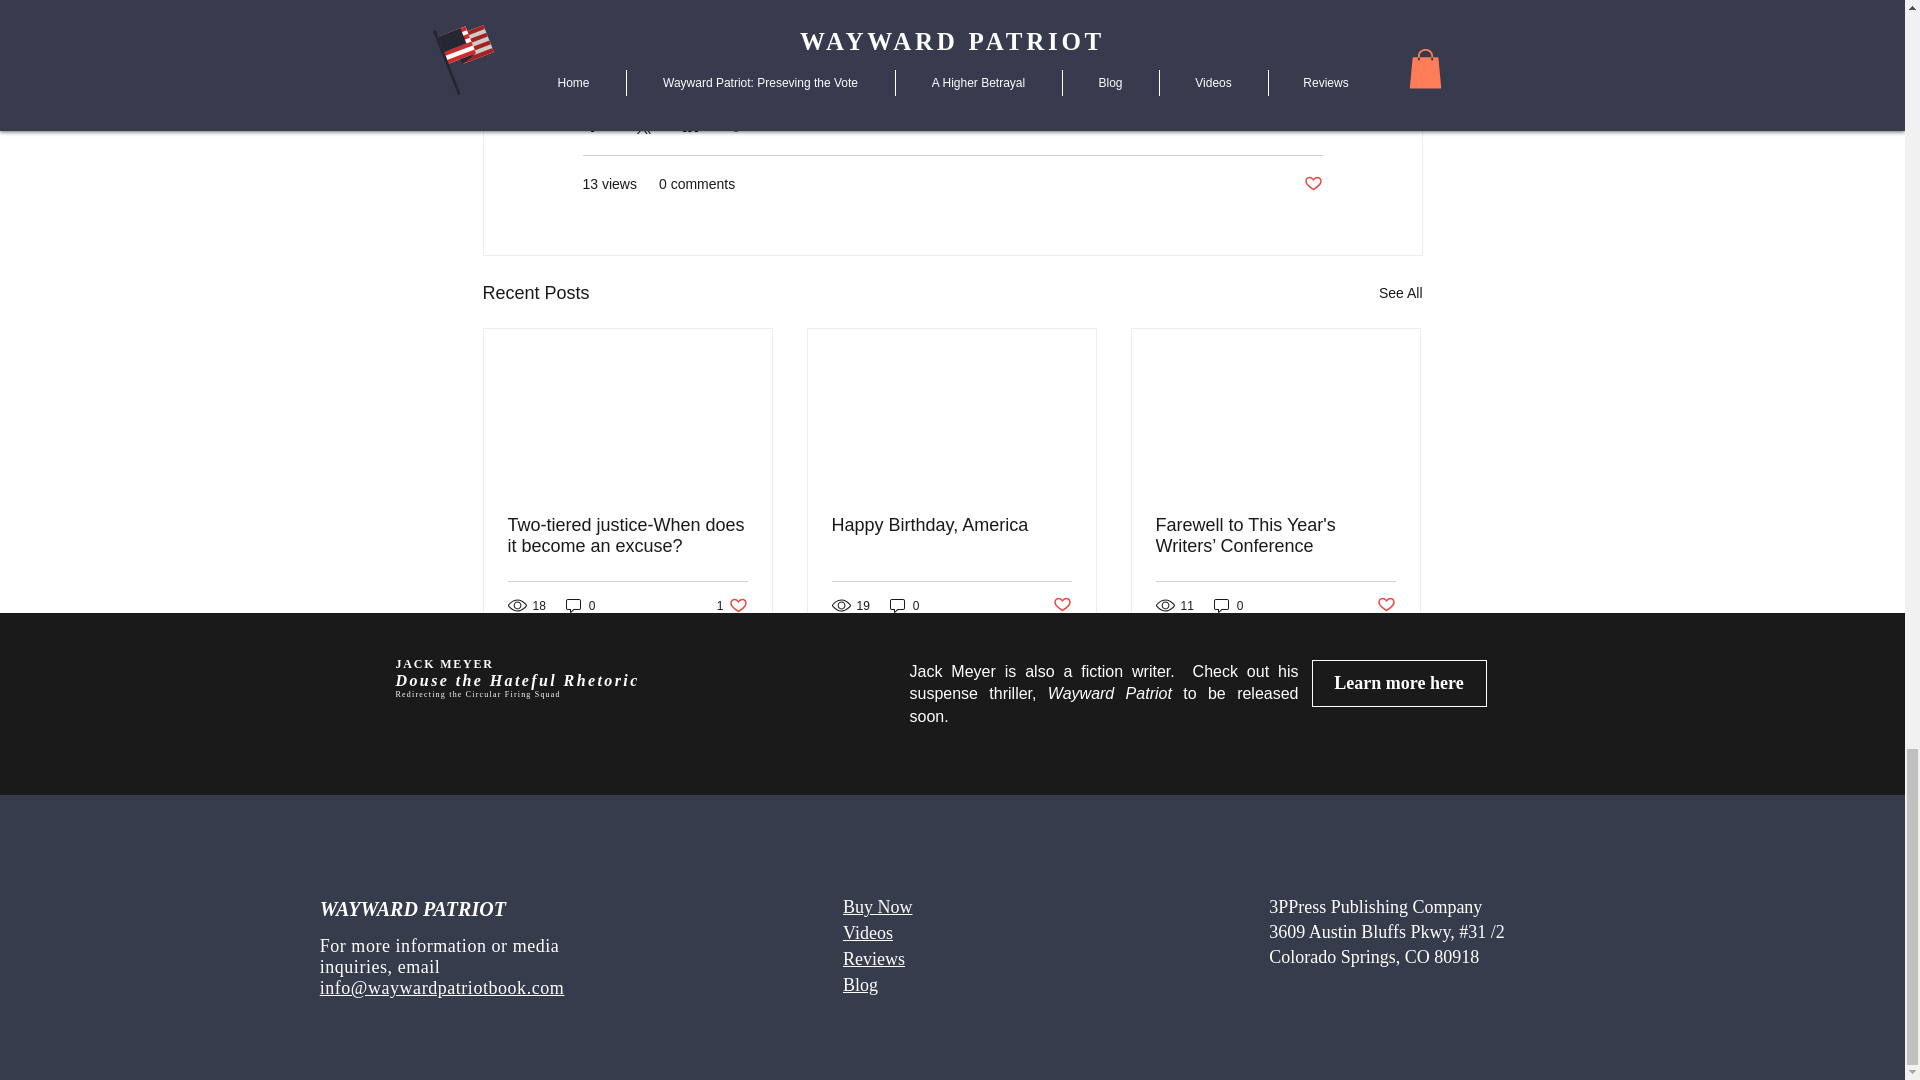 The height and width of the screenshot is (1080, 1920). What do you see at coordinates (1312, 184) in the screenshot?
I see `Post not marked as liked` at bounding box center [1312, 184].